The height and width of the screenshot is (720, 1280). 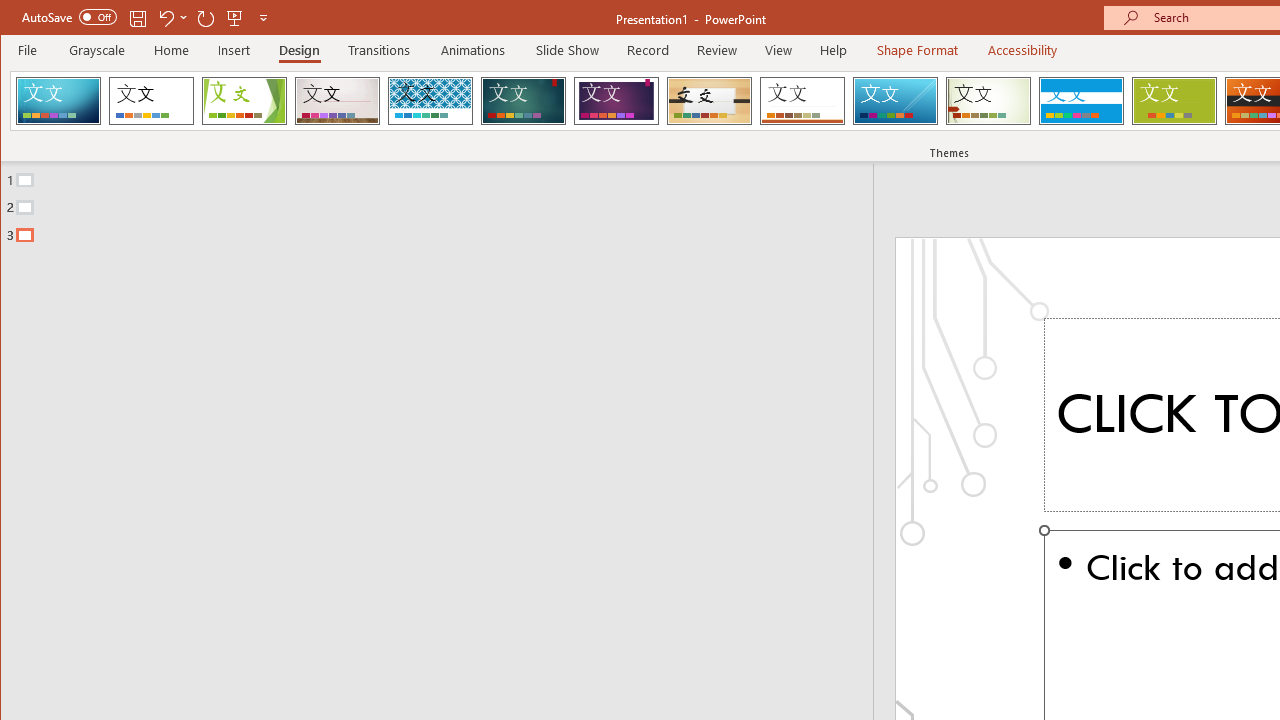 What do you see at coordinates (244, 100) in the screenshot?
I see `Facet` at bounding box center [244, 100].